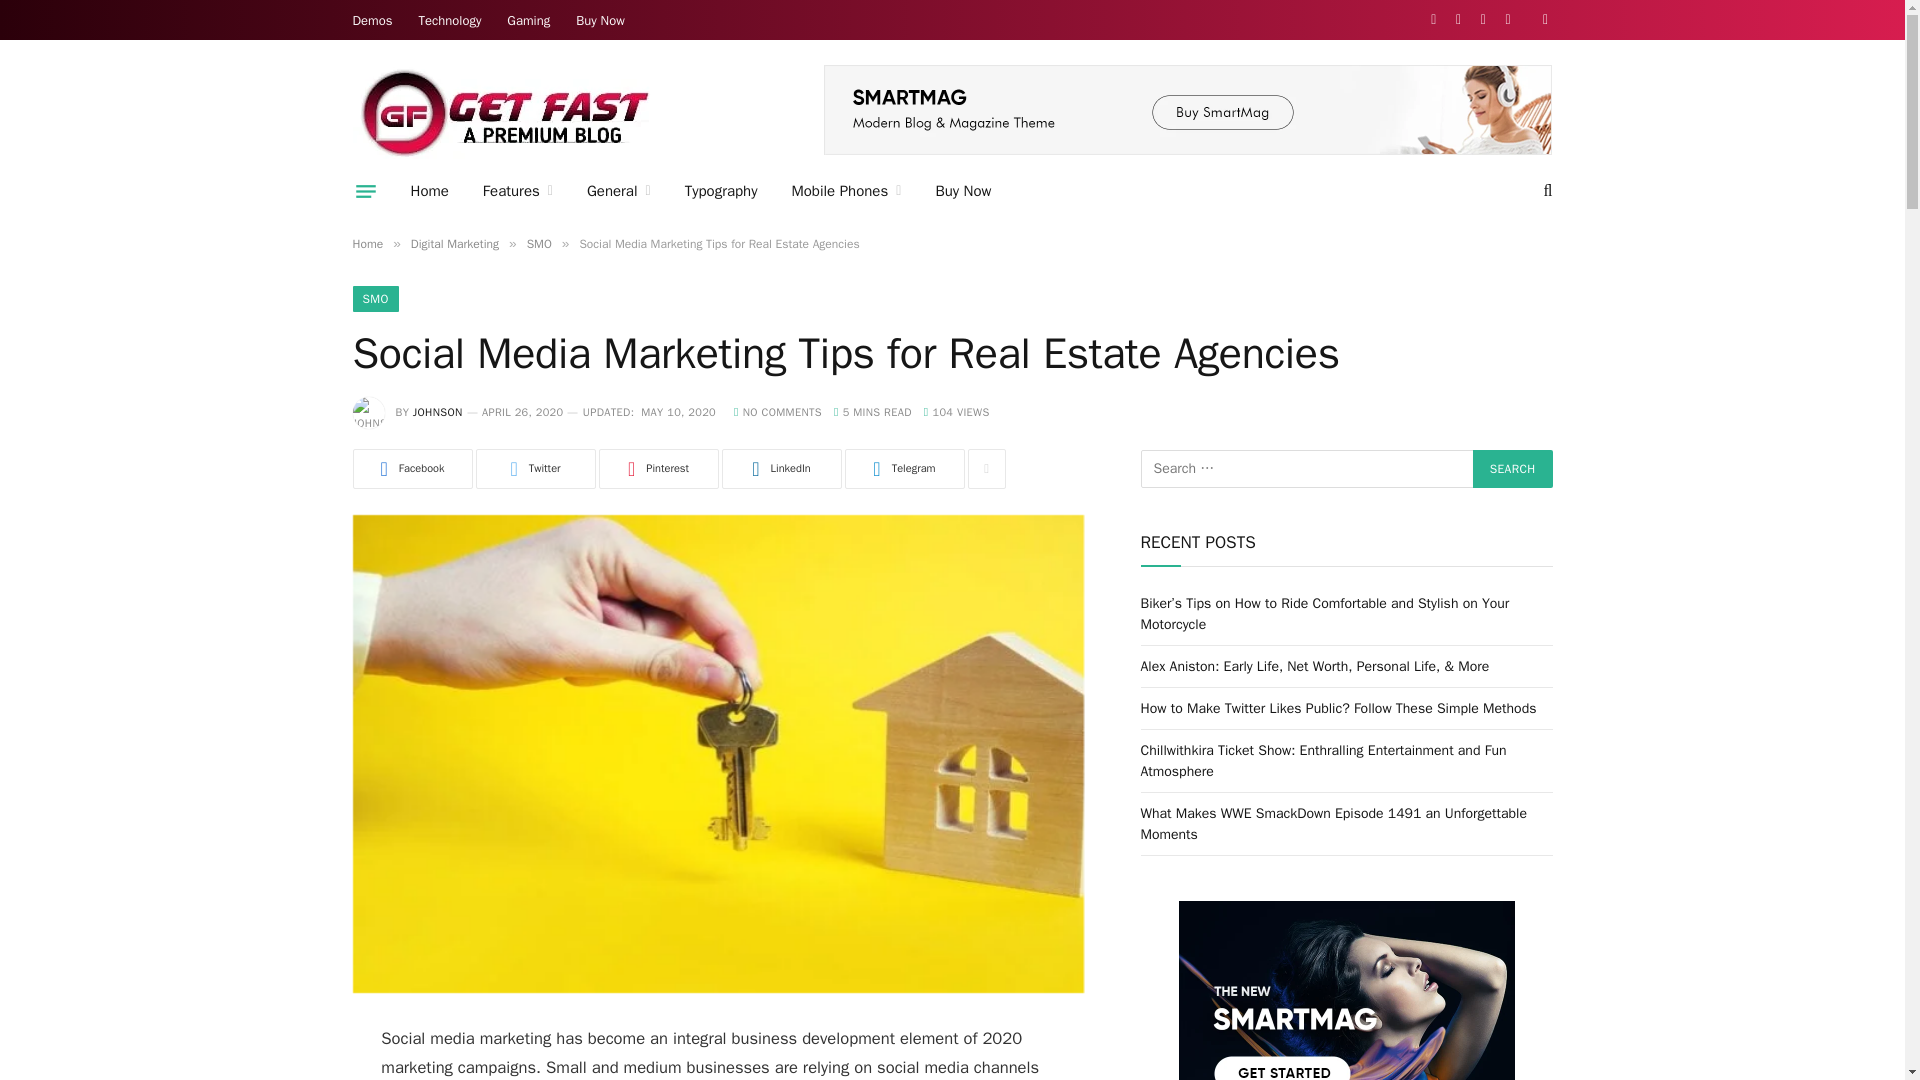 The height and width of the screenshot is (1080, 1920). I want to click on Home, so click(430, 191).